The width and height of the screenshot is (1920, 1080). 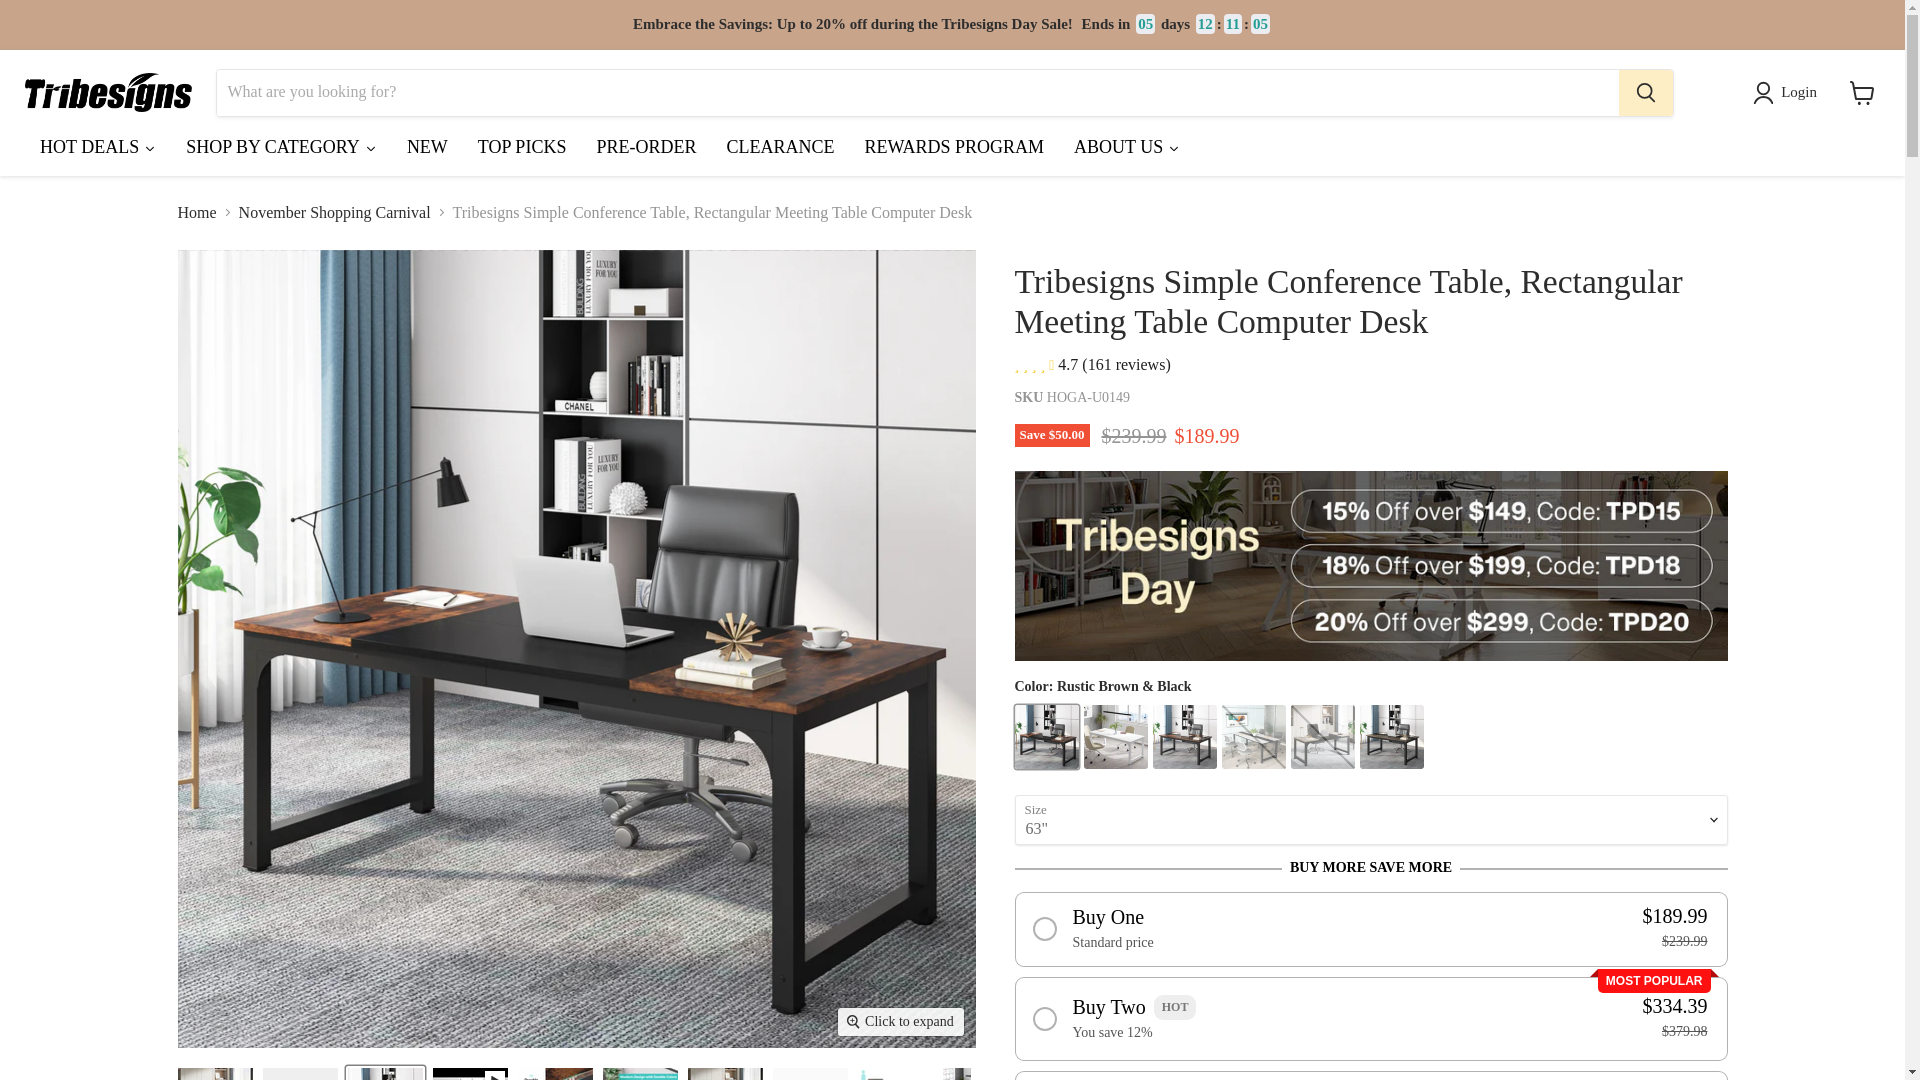 I want to click on Home, so click(x=197, y=213).